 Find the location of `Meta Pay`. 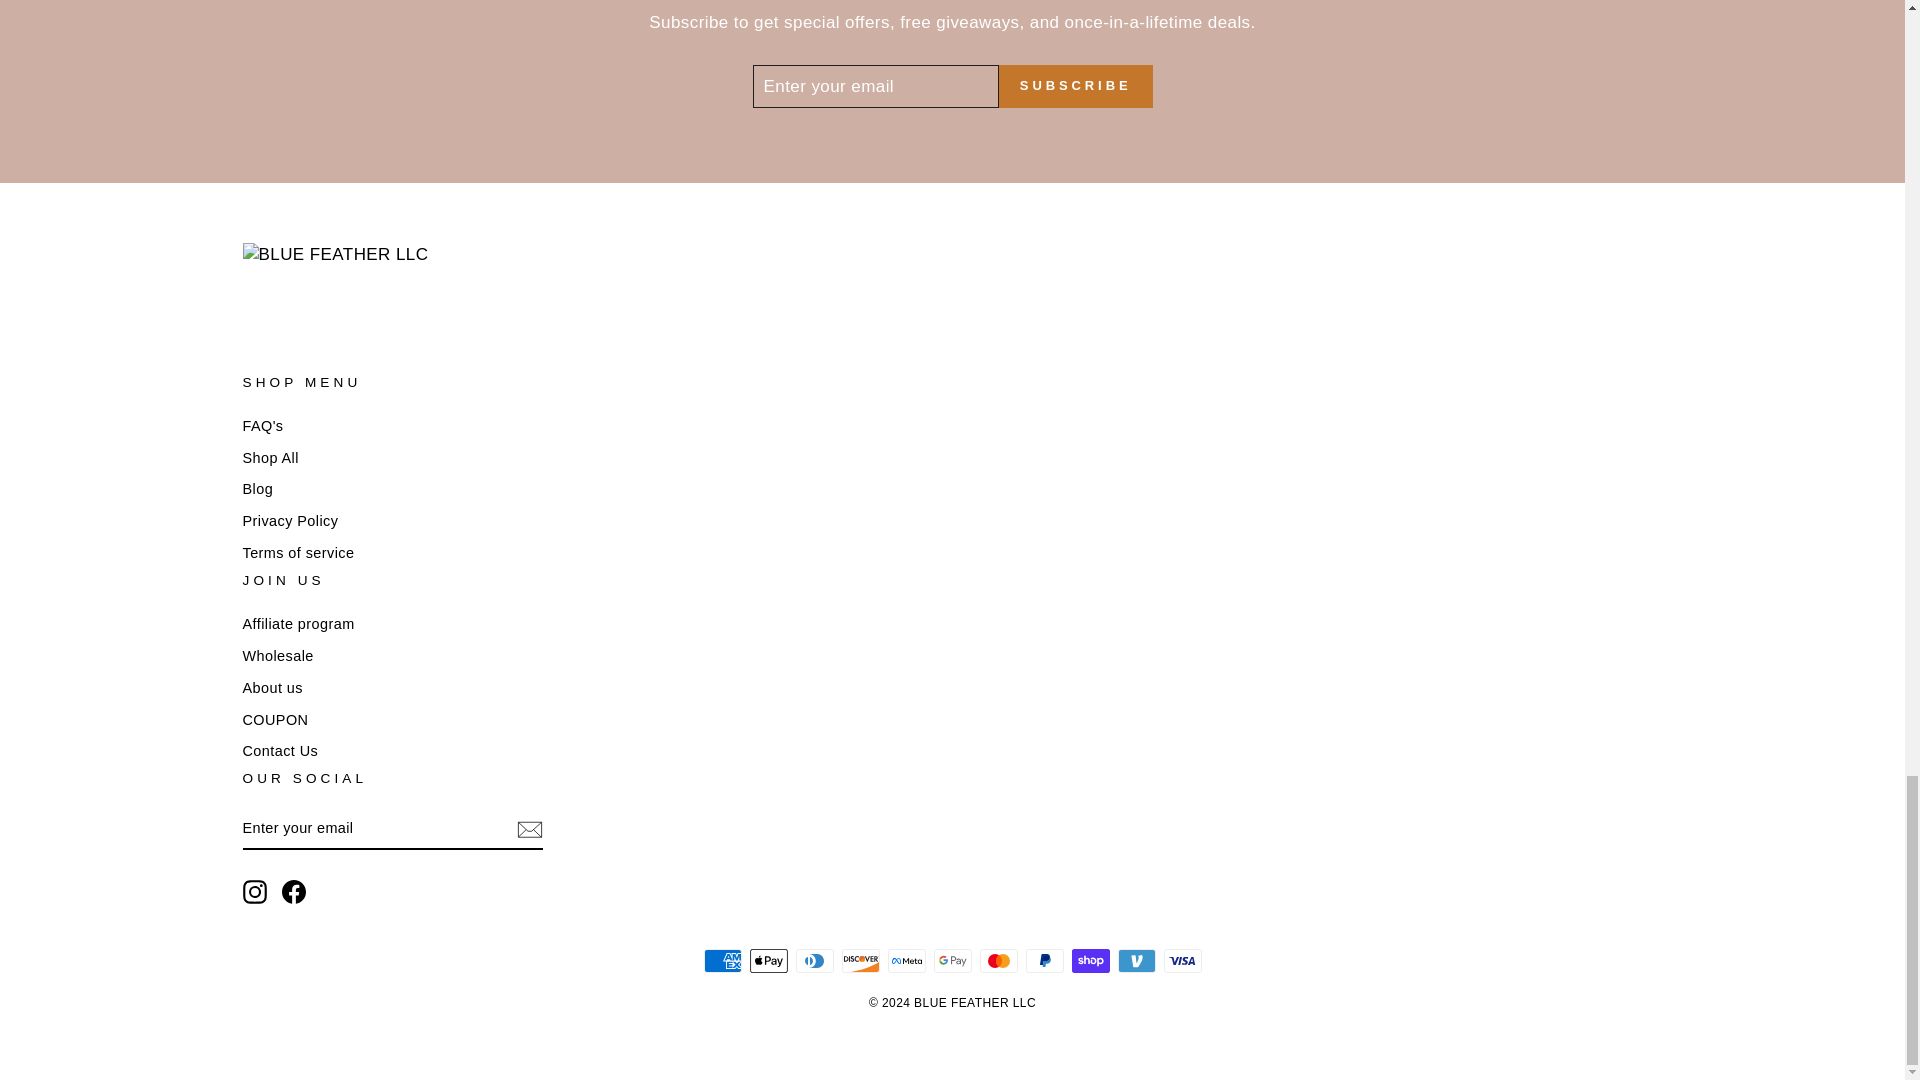

Meta Pay is located at coordinates (906, 961).